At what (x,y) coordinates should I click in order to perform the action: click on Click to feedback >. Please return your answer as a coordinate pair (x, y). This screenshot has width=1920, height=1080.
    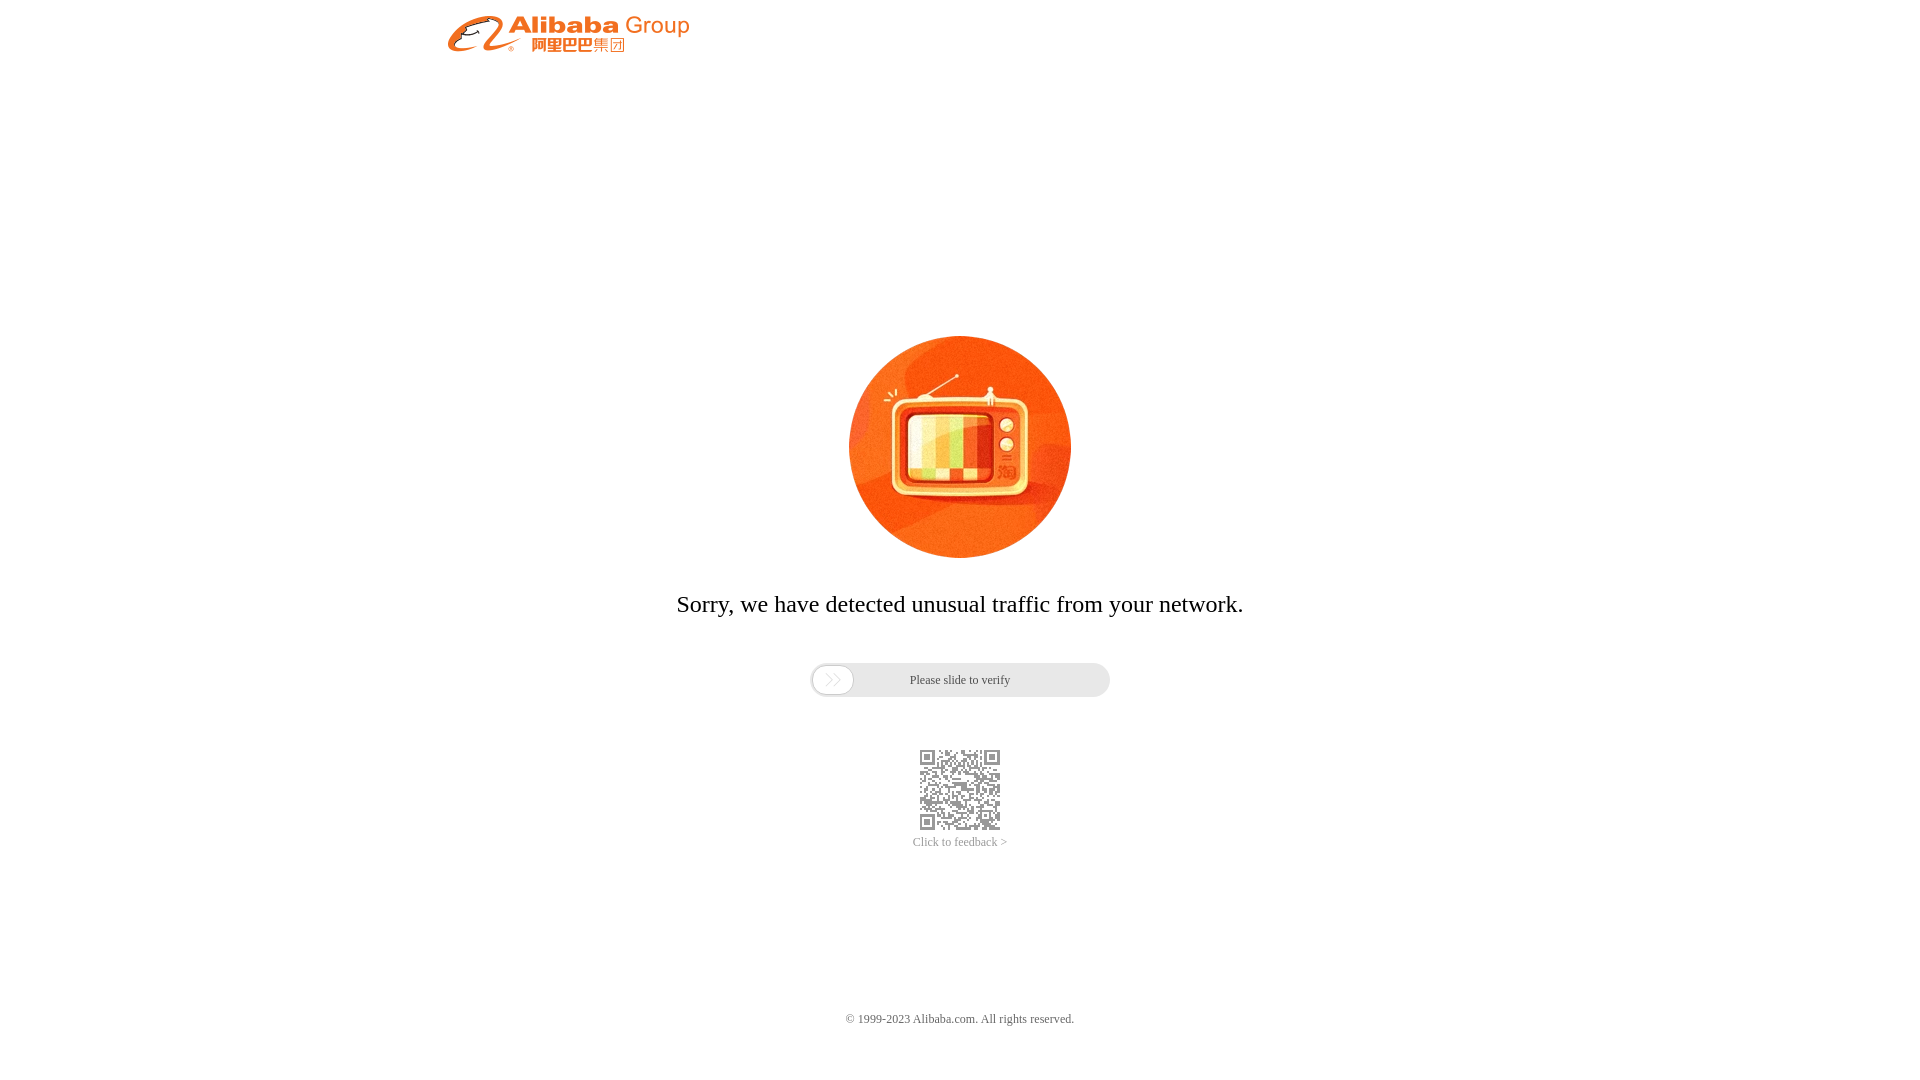
    Looking at the image, I should click on (960, 842).